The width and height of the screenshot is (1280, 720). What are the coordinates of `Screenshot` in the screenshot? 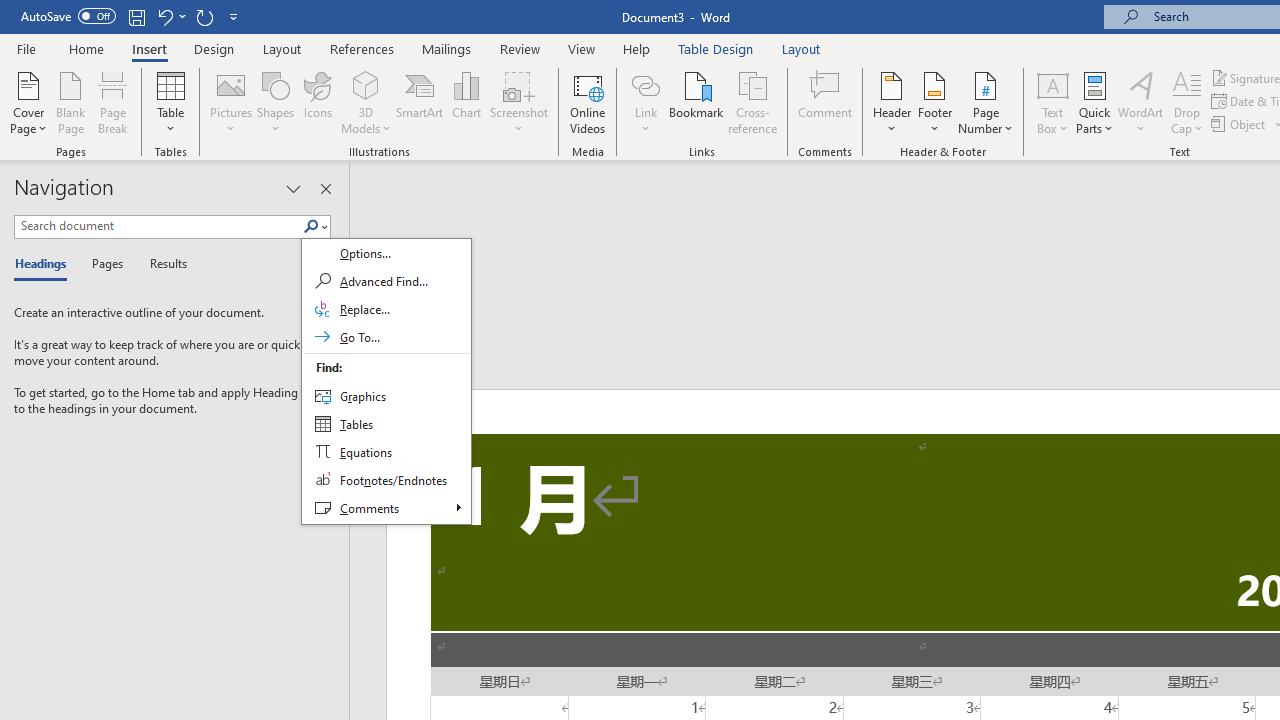 It's located at (518, 102).